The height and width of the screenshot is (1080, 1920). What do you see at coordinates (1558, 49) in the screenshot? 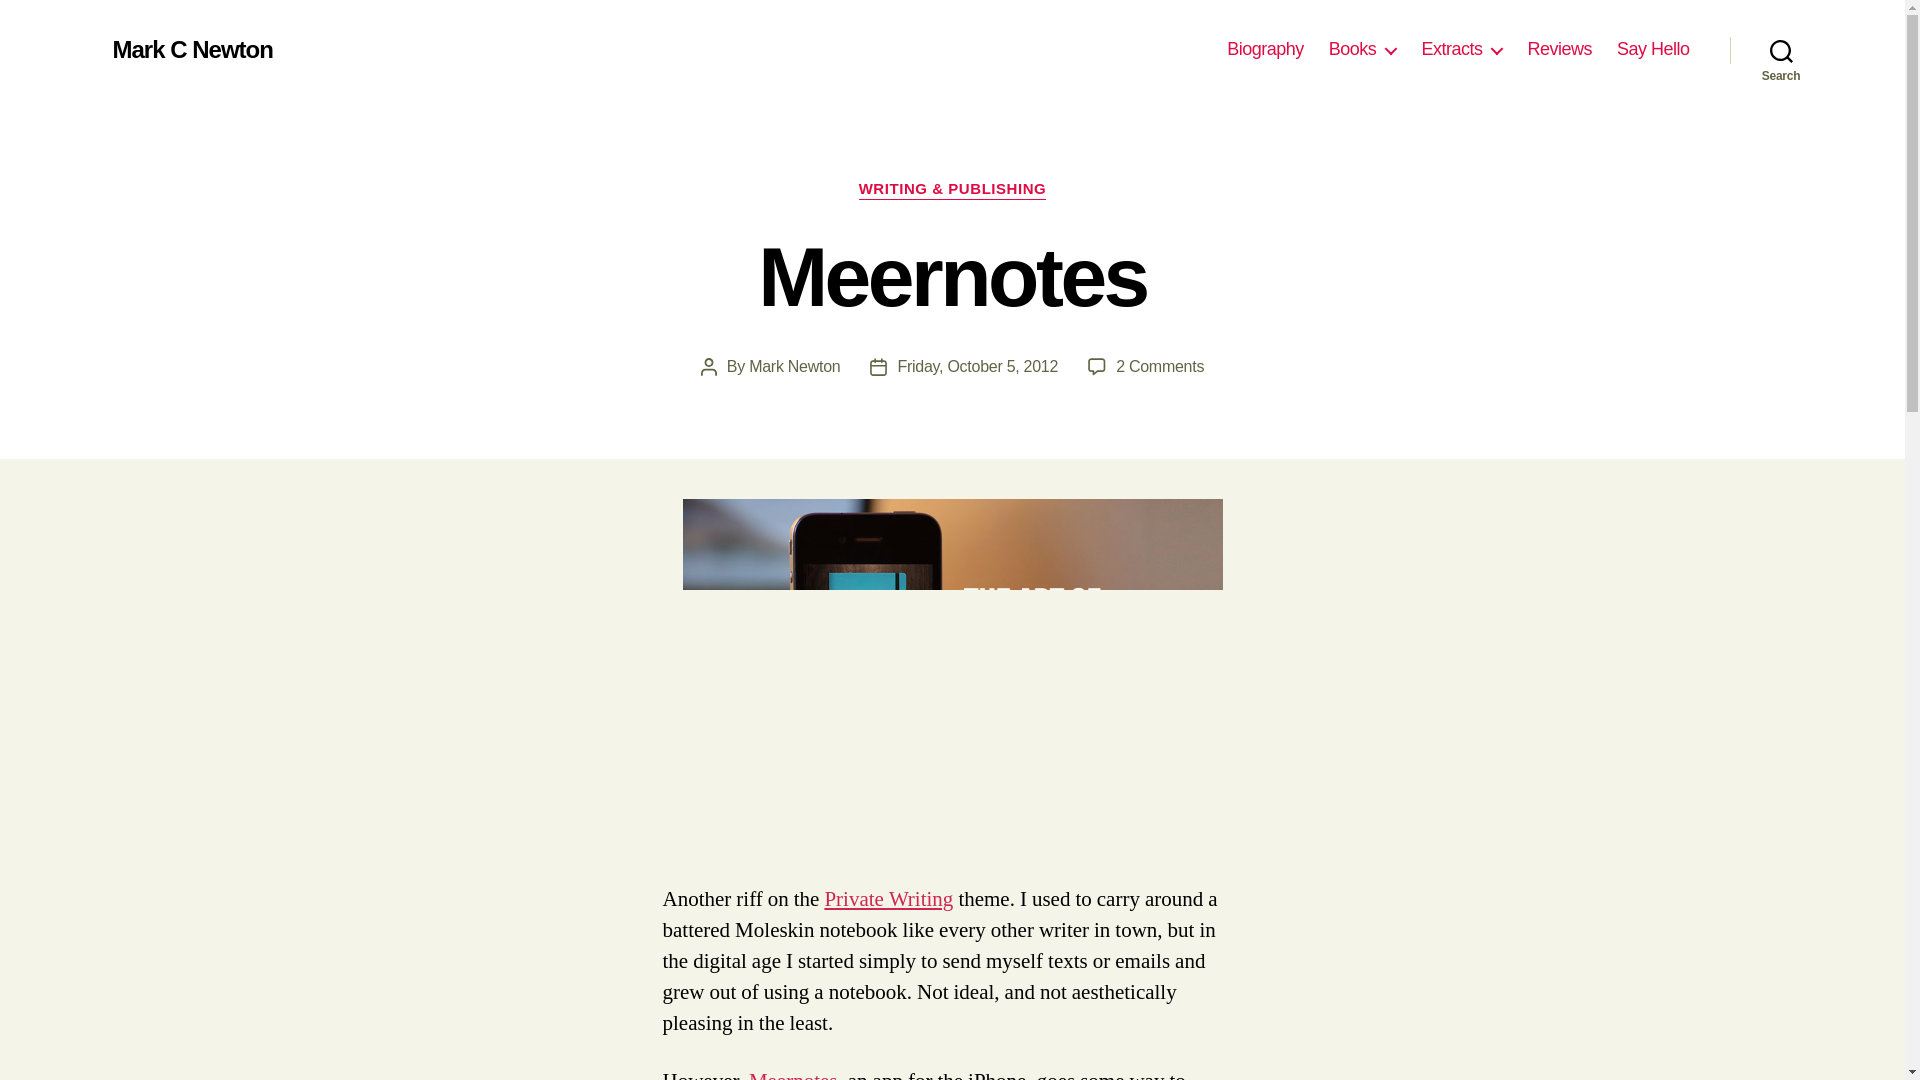
I see `Reviews` at bounding box center [1558, 49].